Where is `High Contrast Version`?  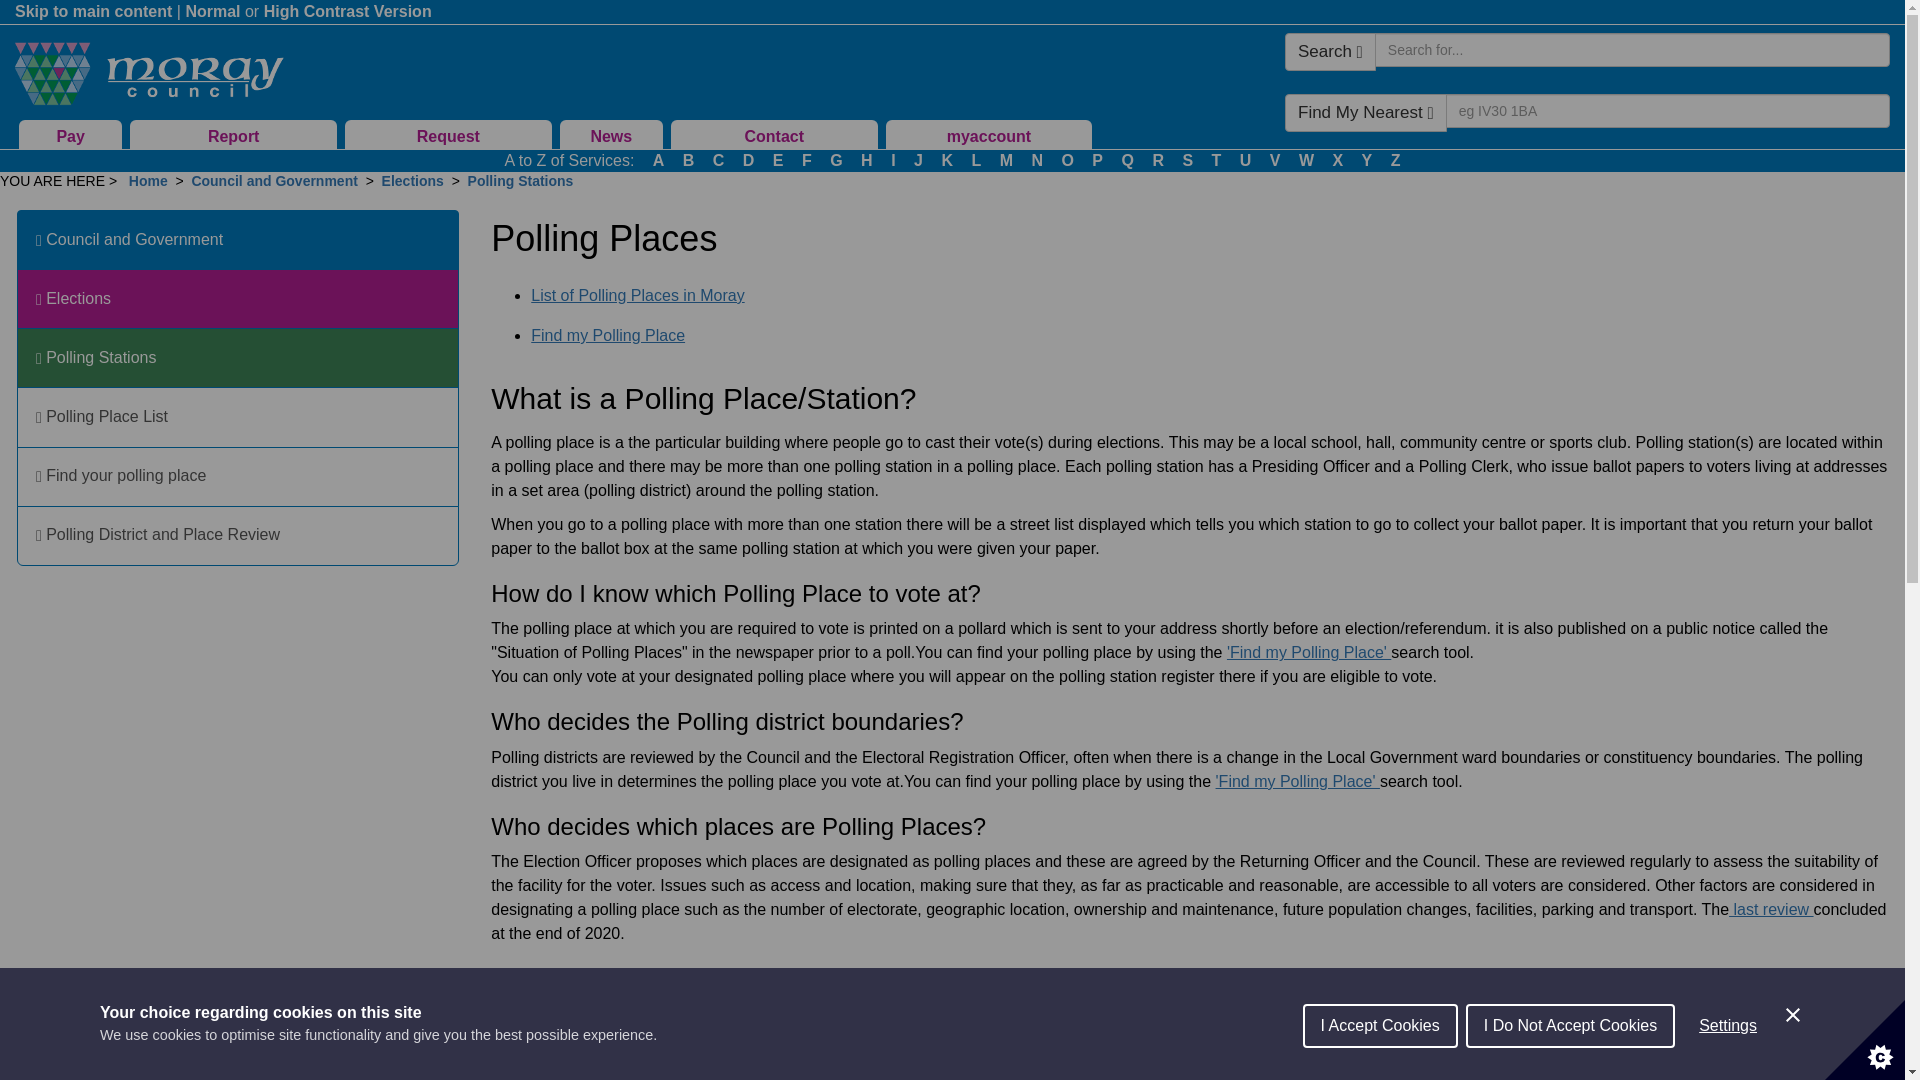
High Contrast Version is located at coordinates (348, 12).